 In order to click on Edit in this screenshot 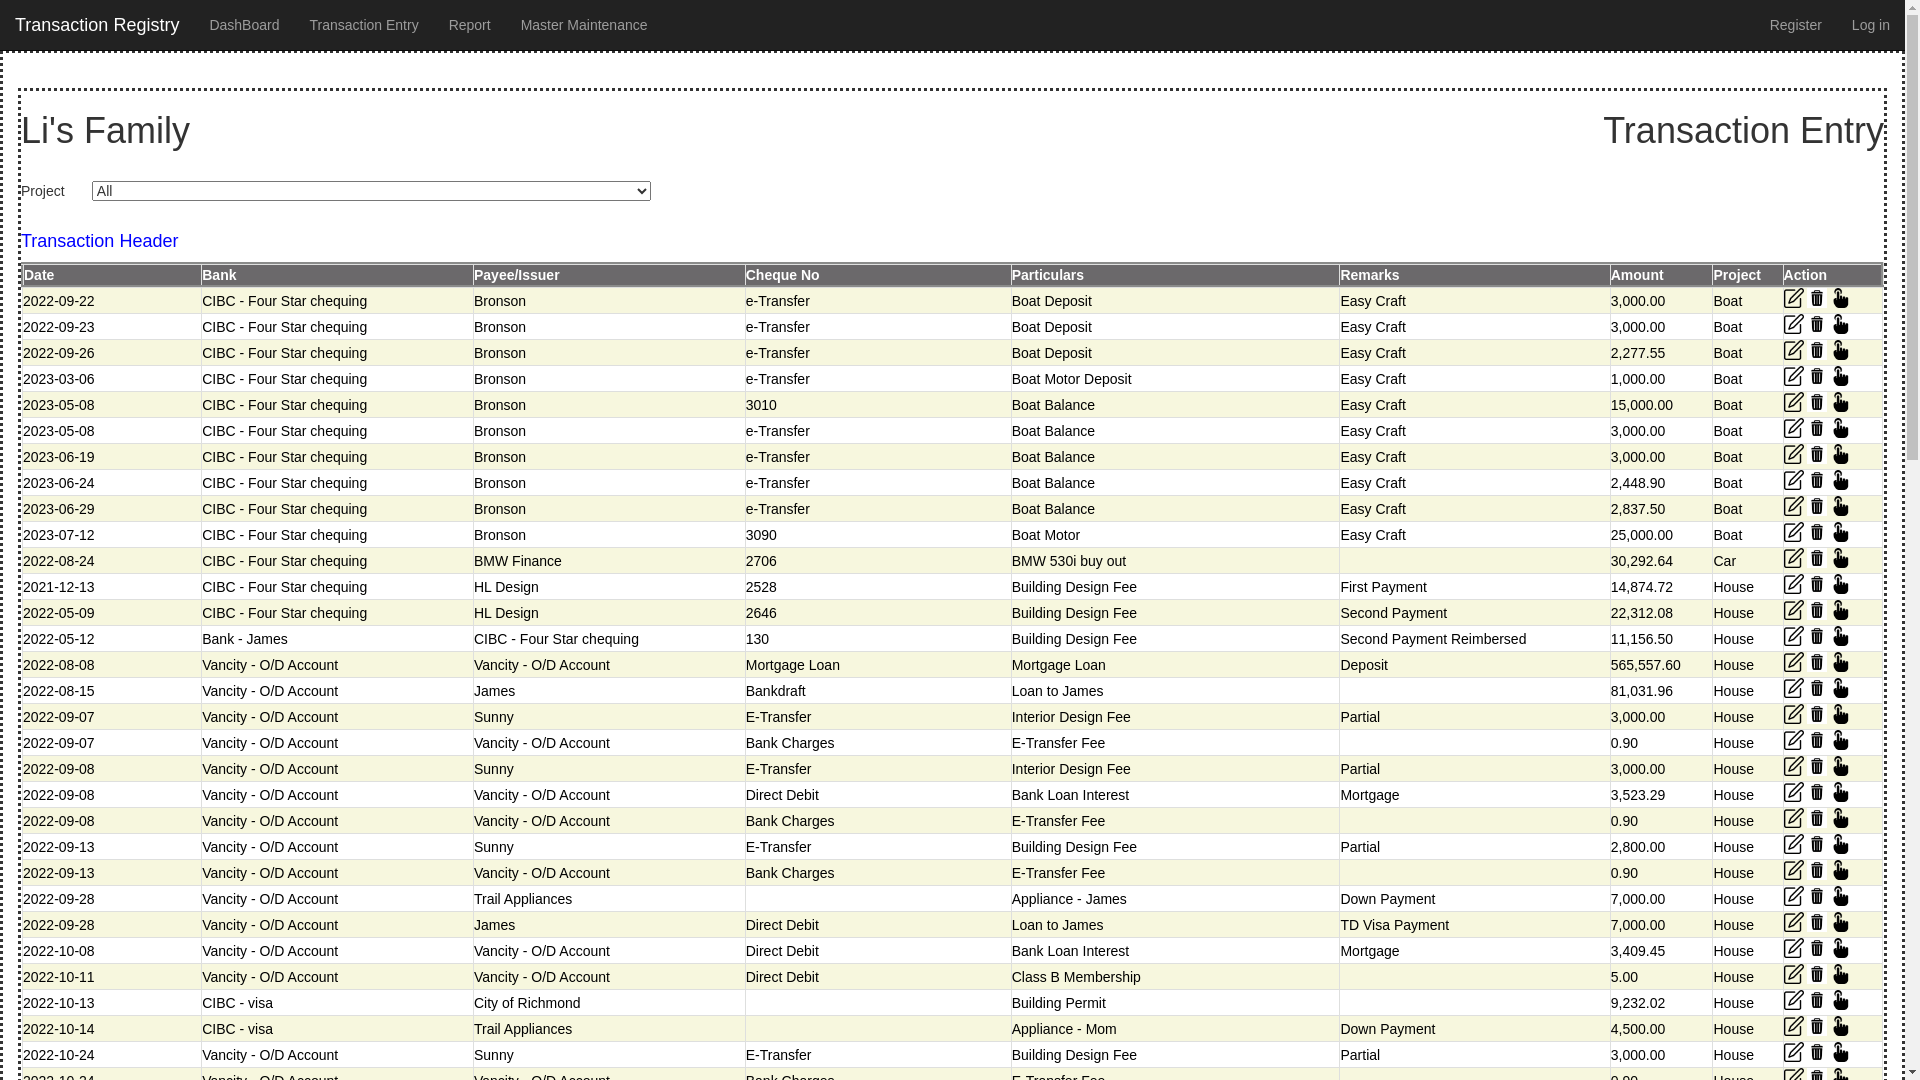, I will do `click(1794, 506)`.